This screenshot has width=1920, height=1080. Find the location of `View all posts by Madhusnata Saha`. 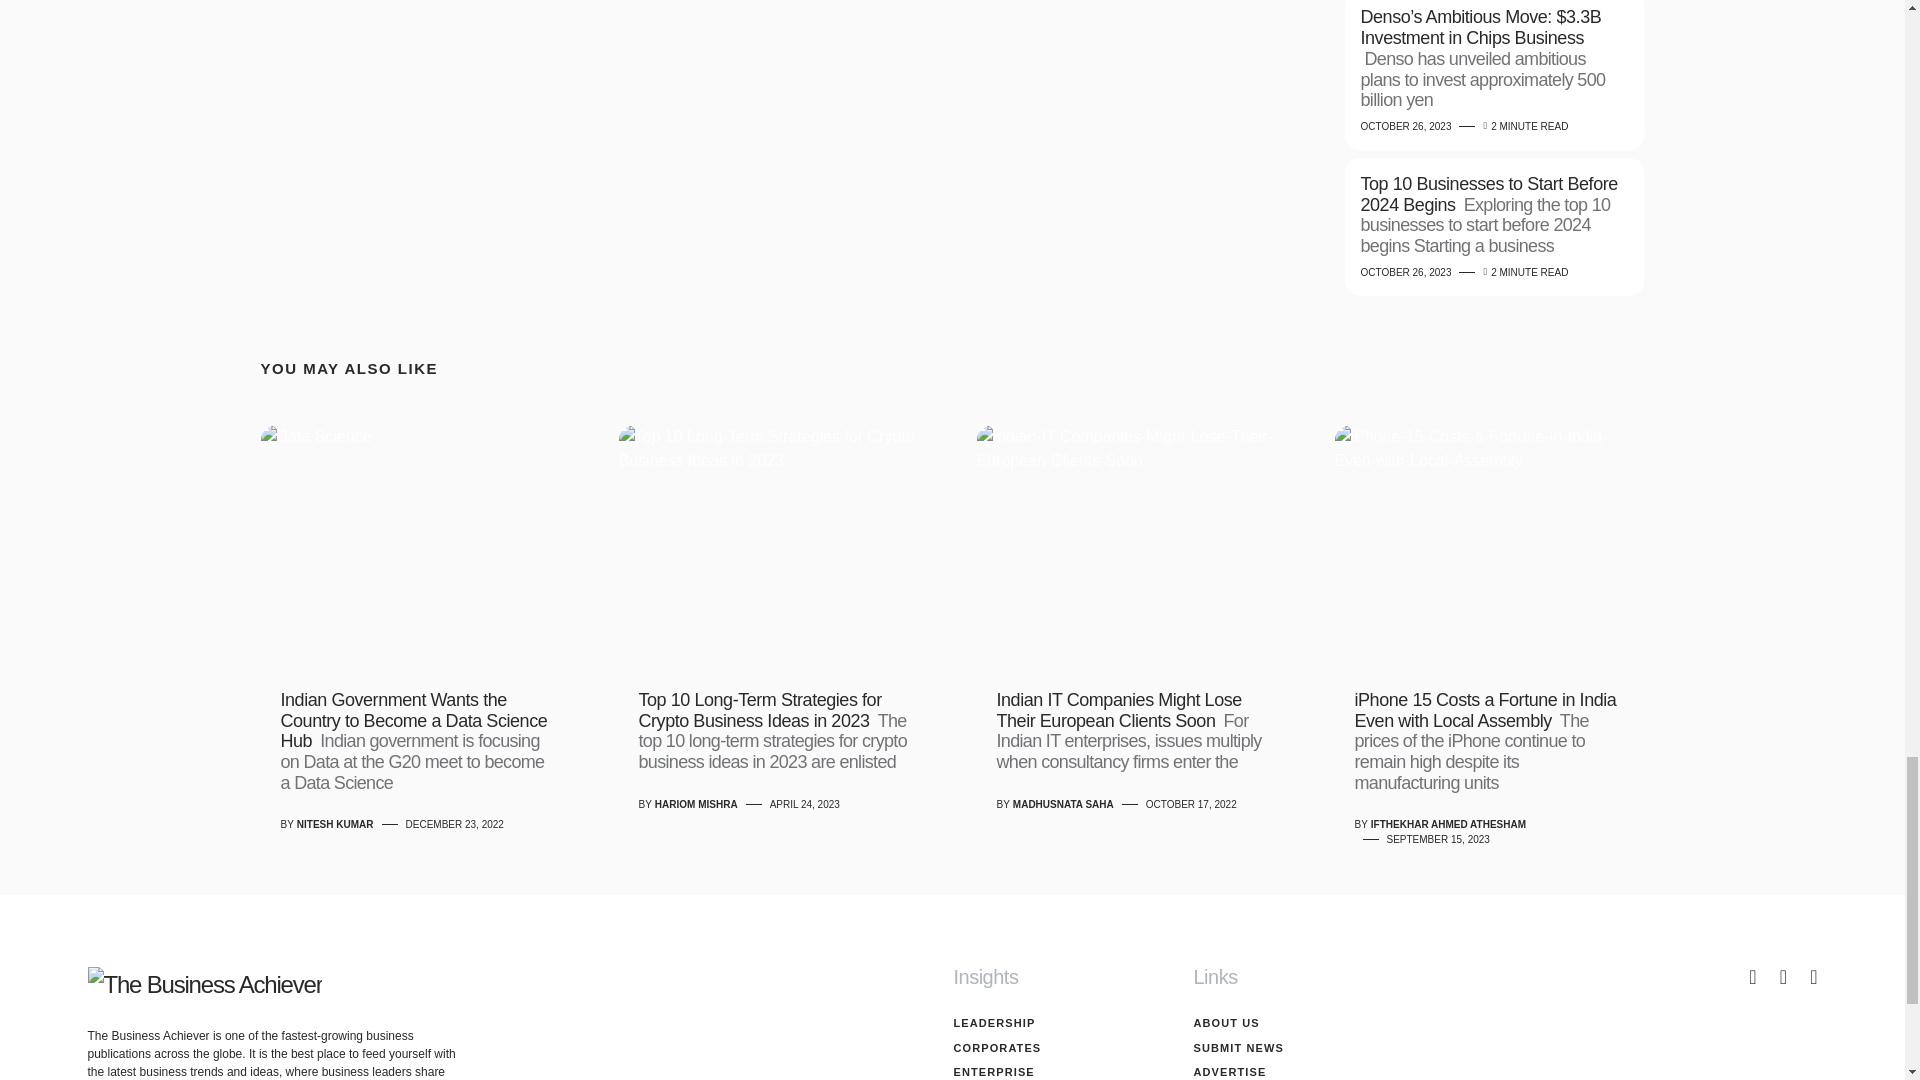

View all posts by Madhusnata Saha is located at coordinates (1063, 804).